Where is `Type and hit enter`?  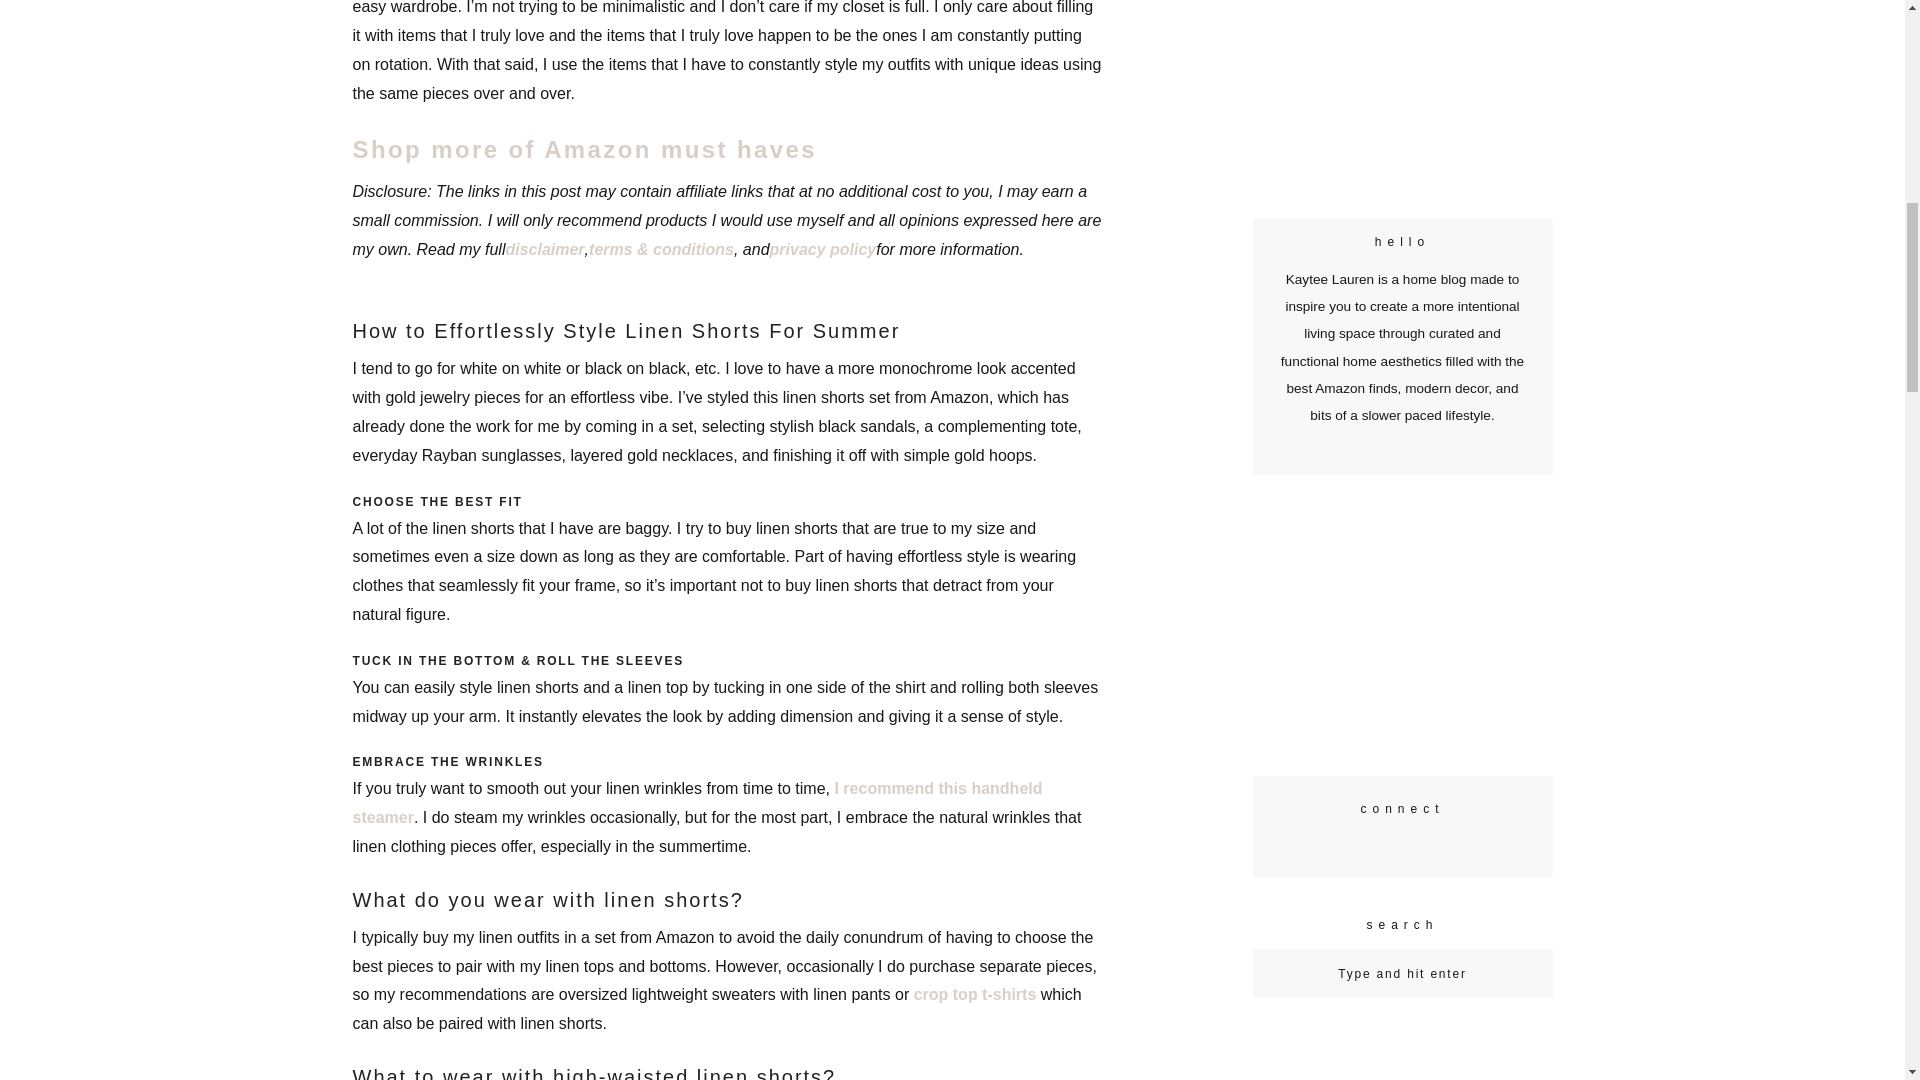
Type and hit enter is located at coordinates (1402, 973).